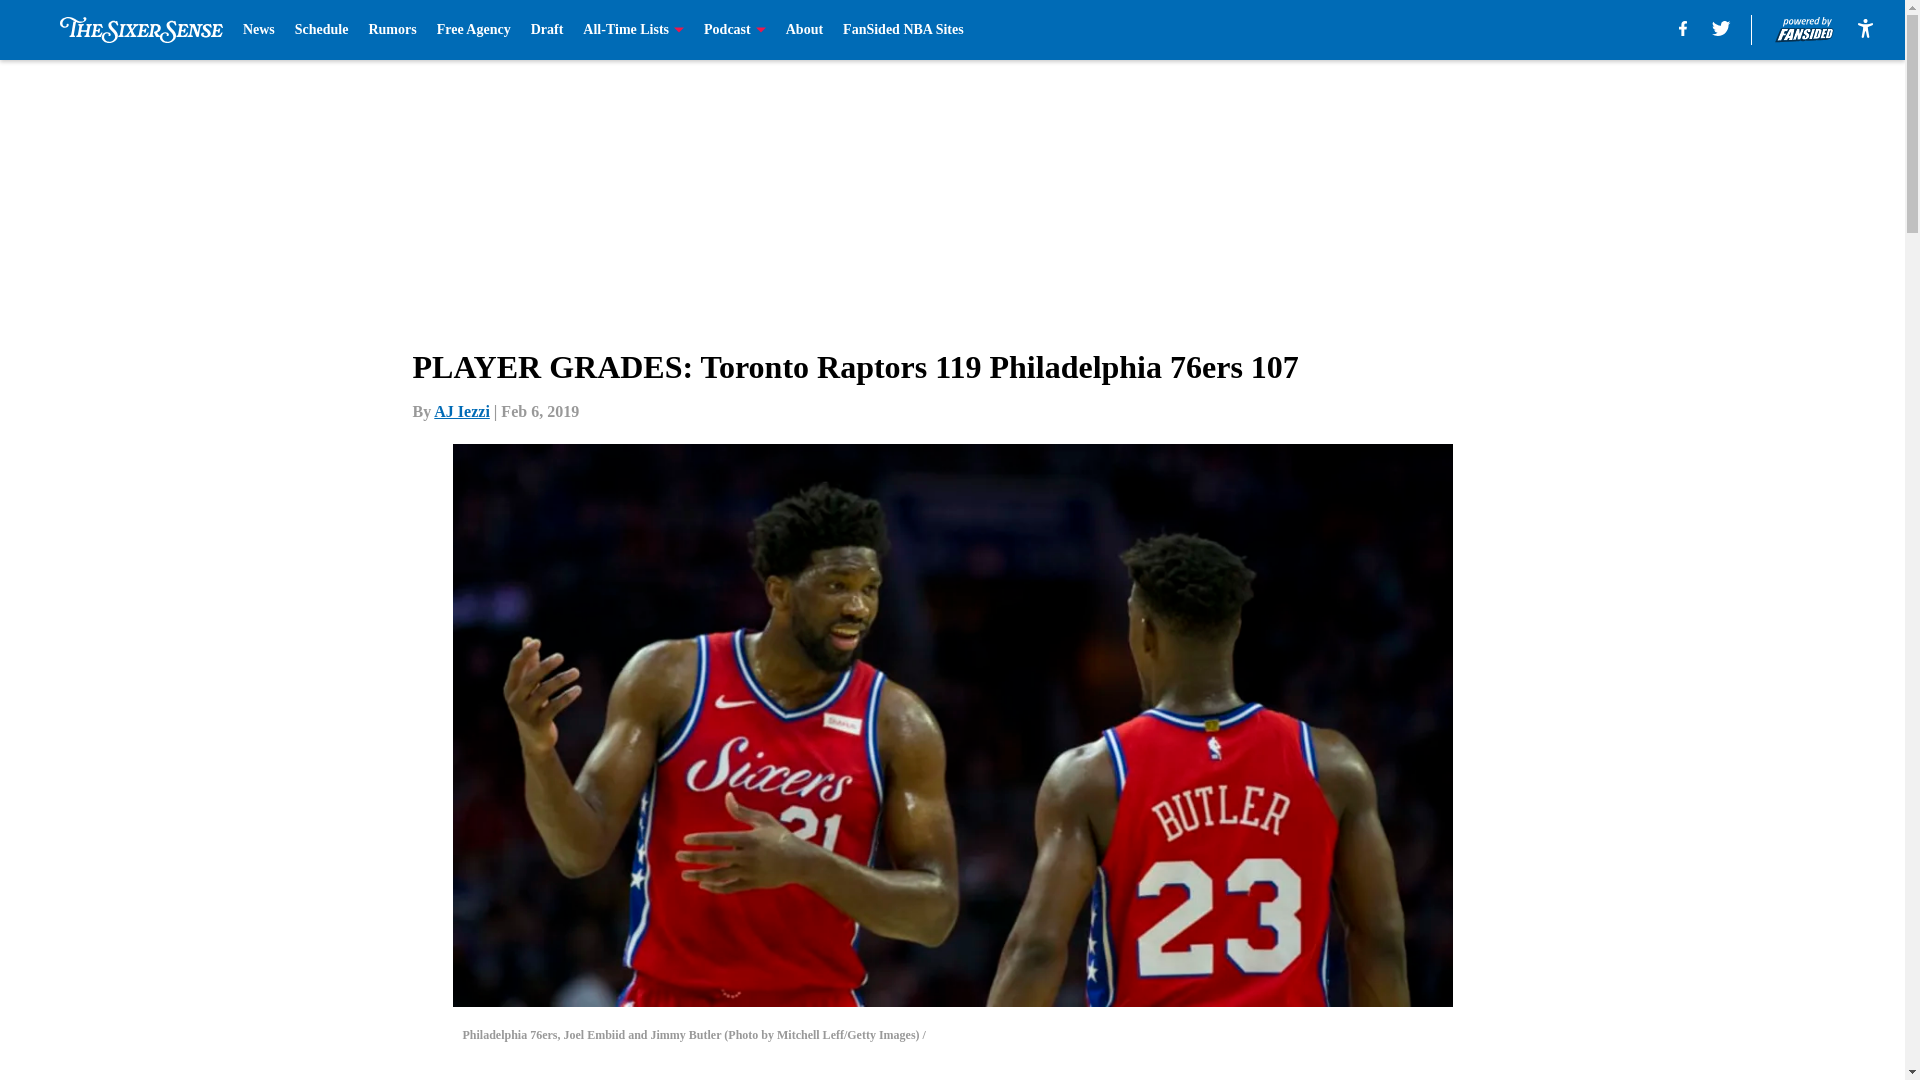 Image resolution: width=1920 pixels, height=1080 pixels. Describe the element at coordinates (258, 30) in the screenshot. I see `News` at that location.